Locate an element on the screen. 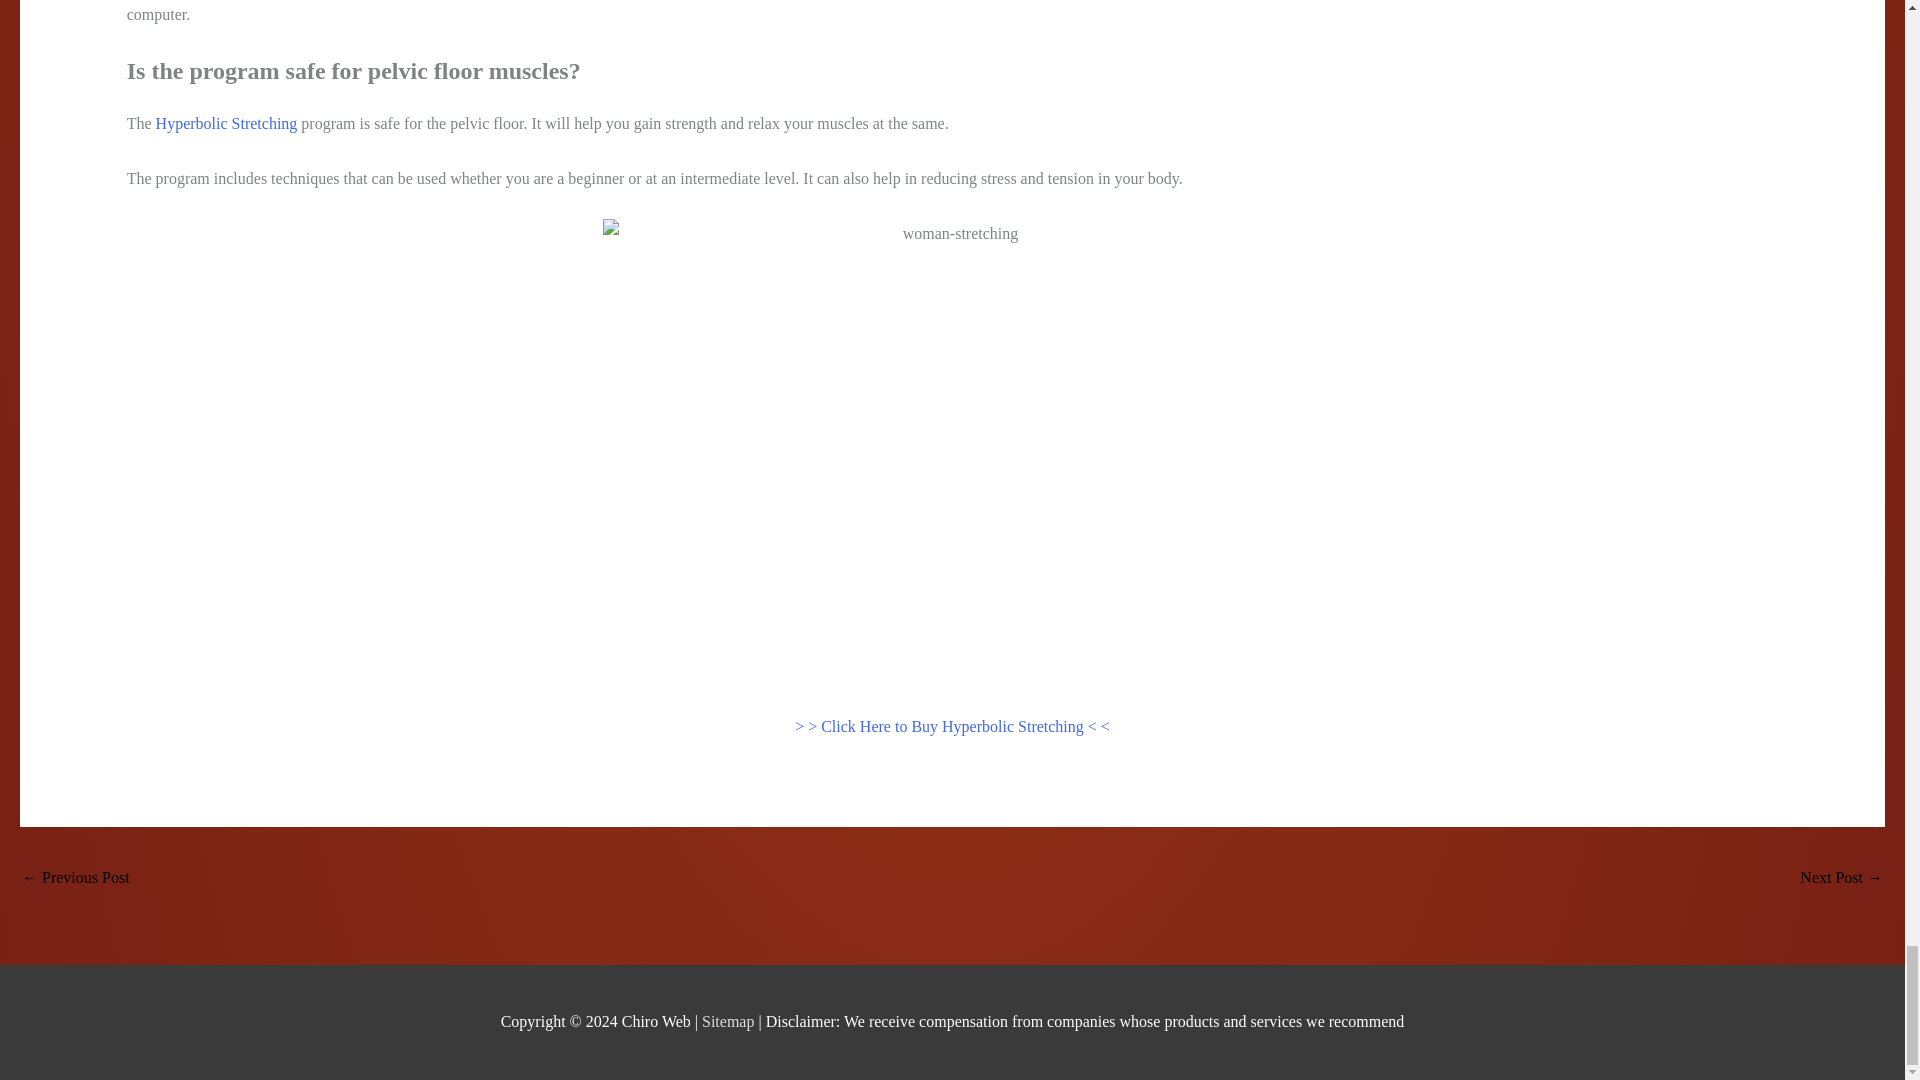  Hyperbolic Stretching Buy is located at coordinates (1842, 878).